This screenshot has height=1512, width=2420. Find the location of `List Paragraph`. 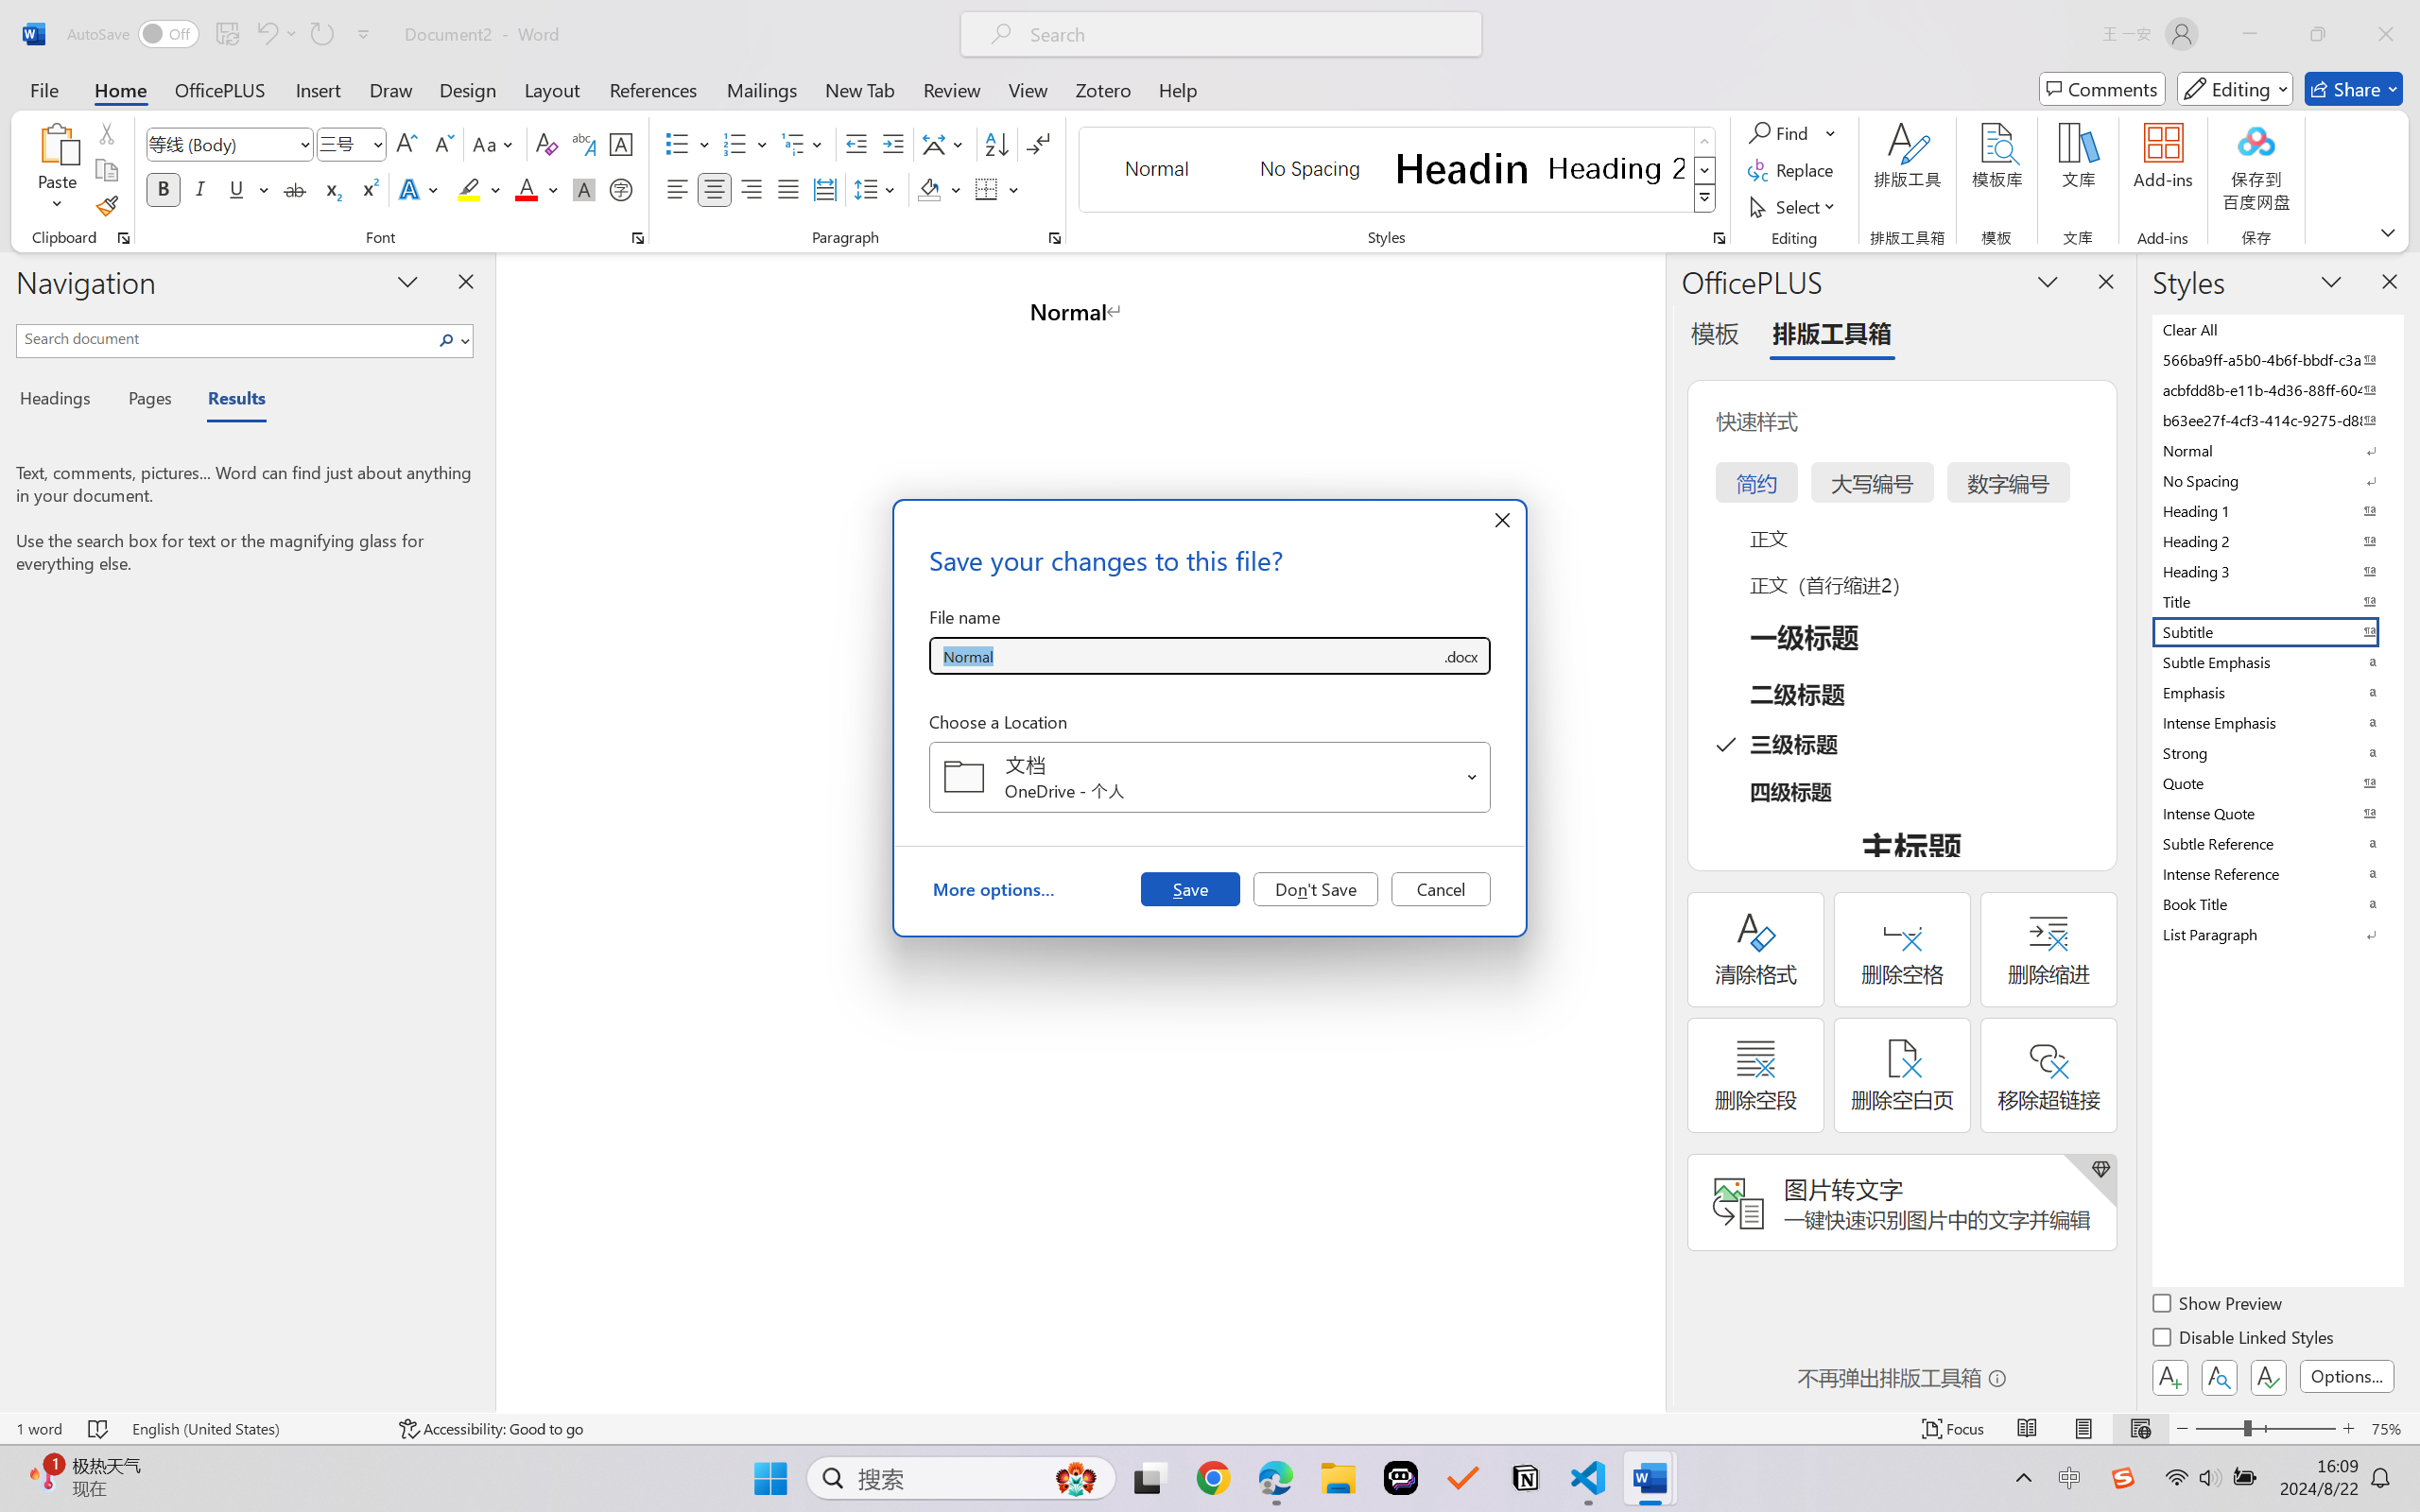

List Paragraph is located at coordinates (2276, 934).